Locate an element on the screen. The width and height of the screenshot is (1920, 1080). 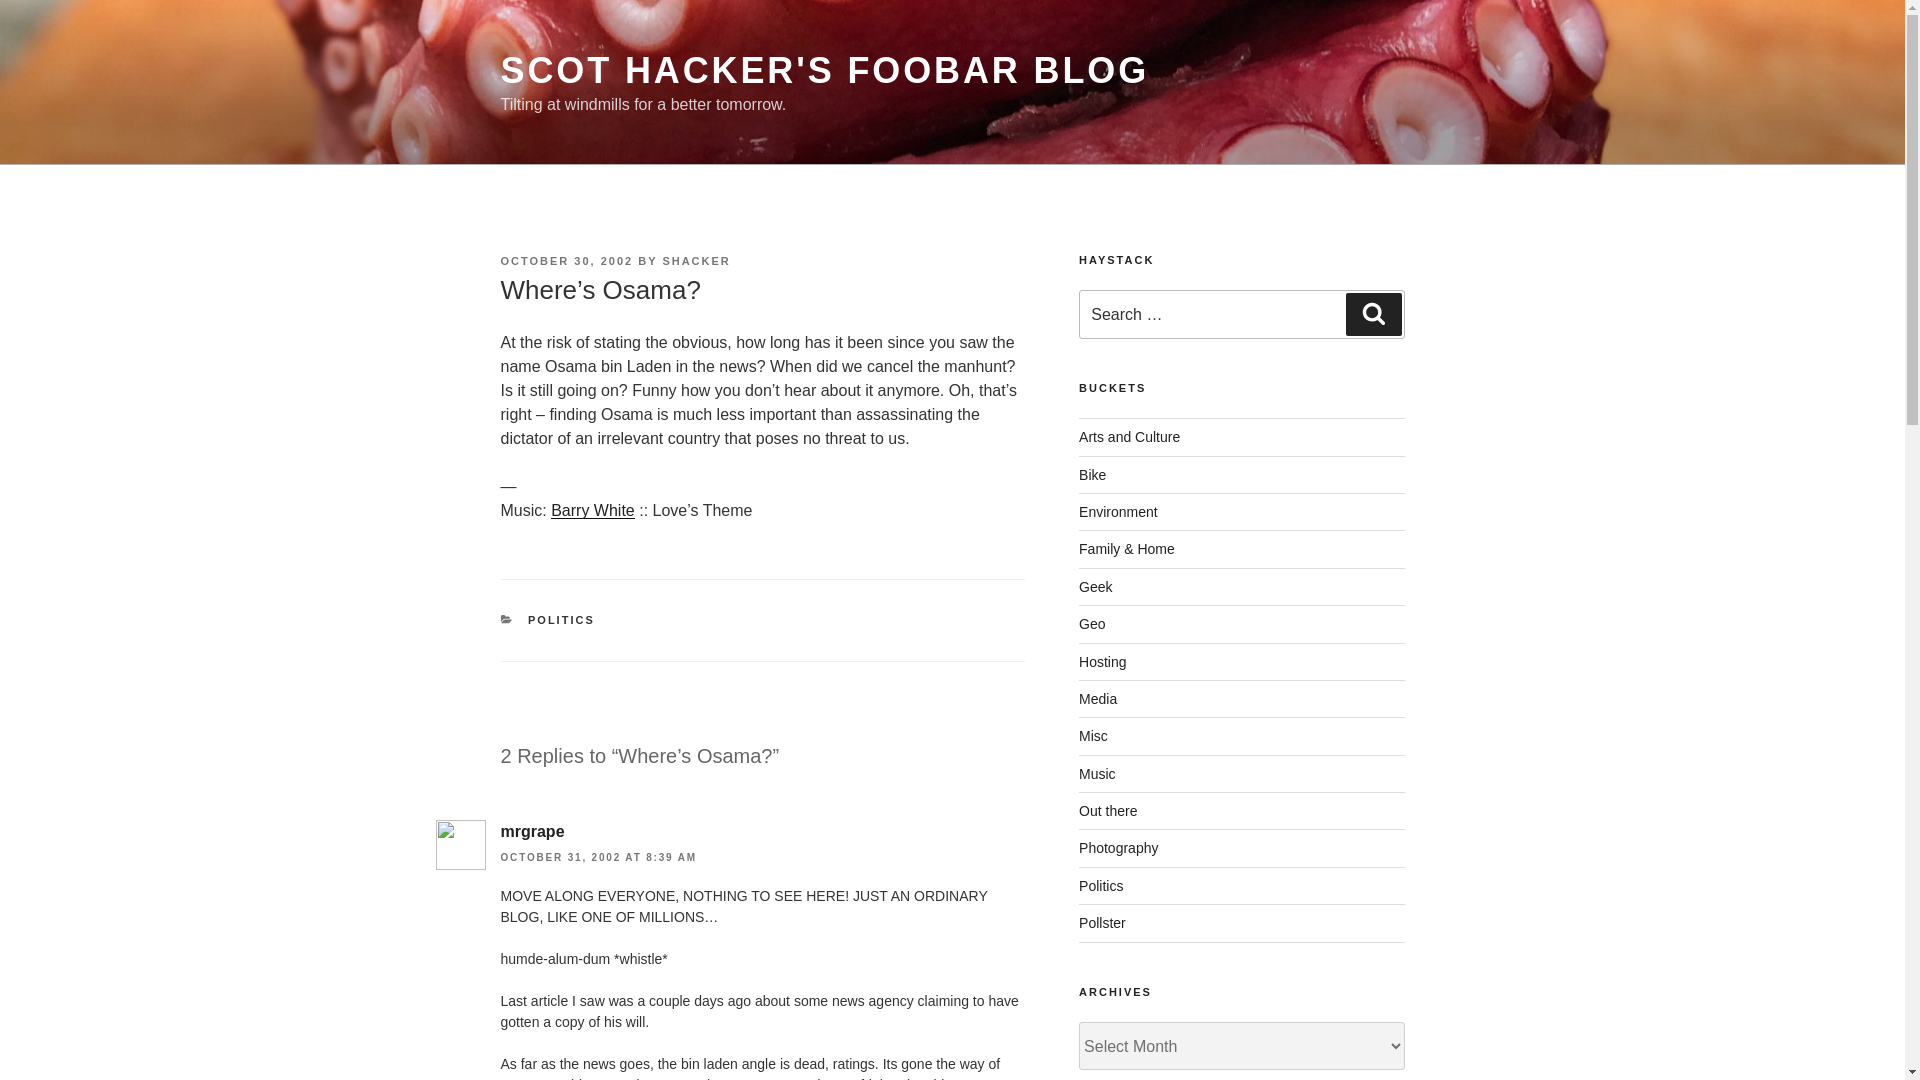
mrgrape is located at coordinates (532, 831).